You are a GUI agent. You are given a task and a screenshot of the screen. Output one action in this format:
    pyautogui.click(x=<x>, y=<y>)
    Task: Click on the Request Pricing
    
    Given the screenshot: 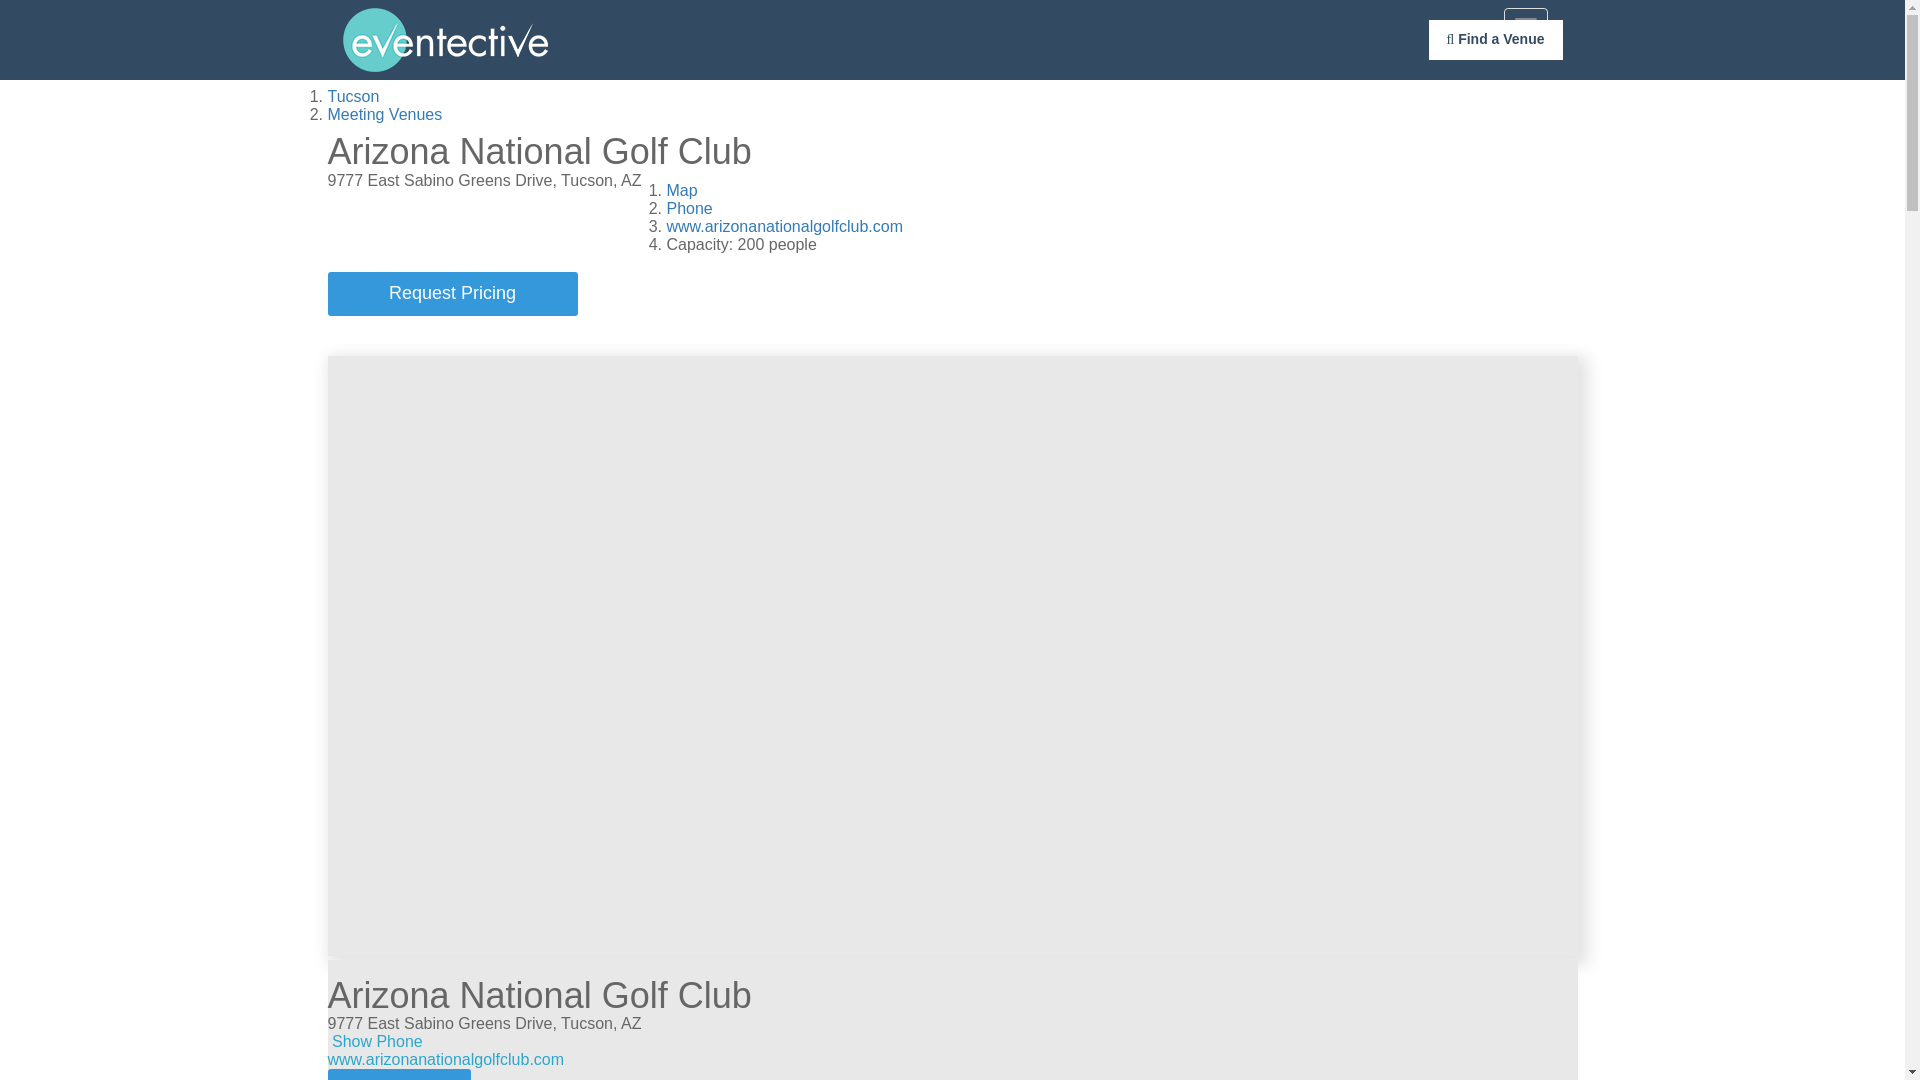 What is the action you would take?
    pyautogui.click(x=452, y=294)
    